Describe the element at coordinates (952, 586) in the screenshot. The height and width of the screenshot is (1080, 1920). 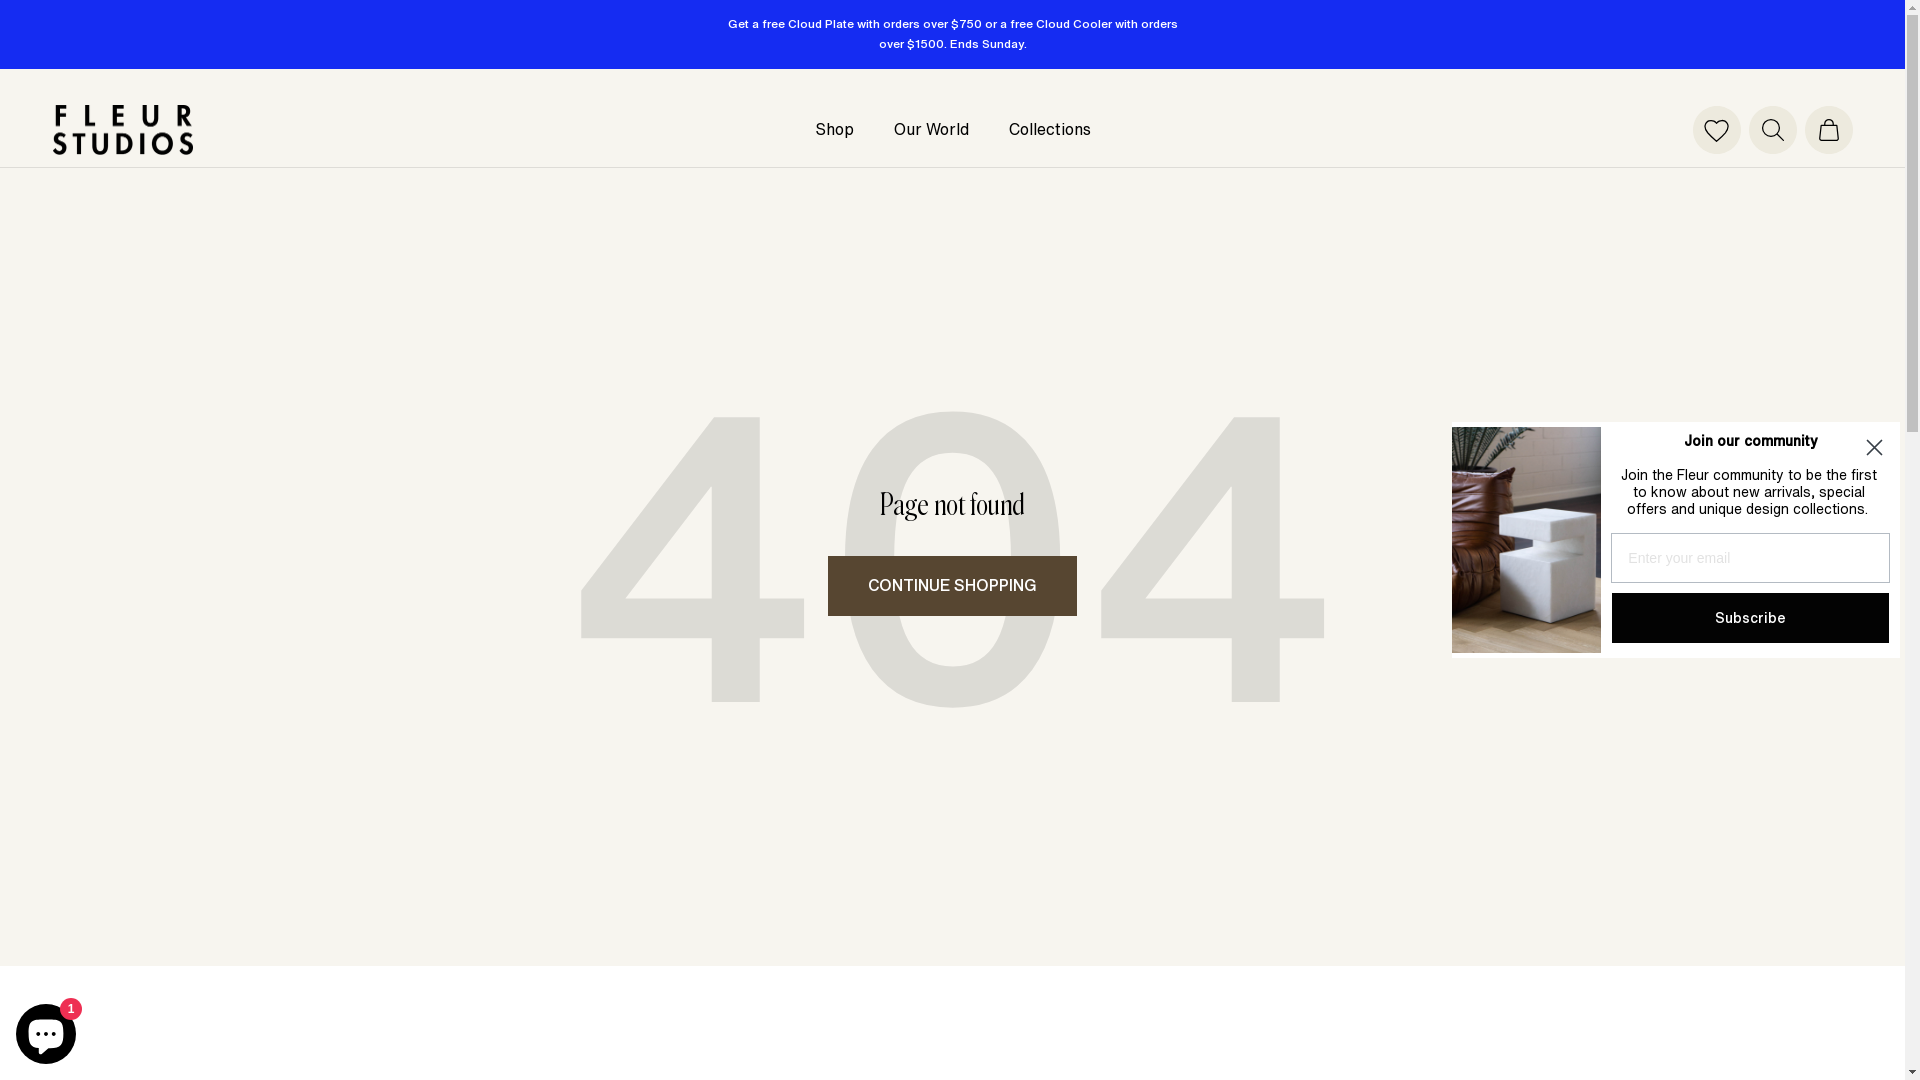
I see `CONTINUE SHOPPING` at that location.